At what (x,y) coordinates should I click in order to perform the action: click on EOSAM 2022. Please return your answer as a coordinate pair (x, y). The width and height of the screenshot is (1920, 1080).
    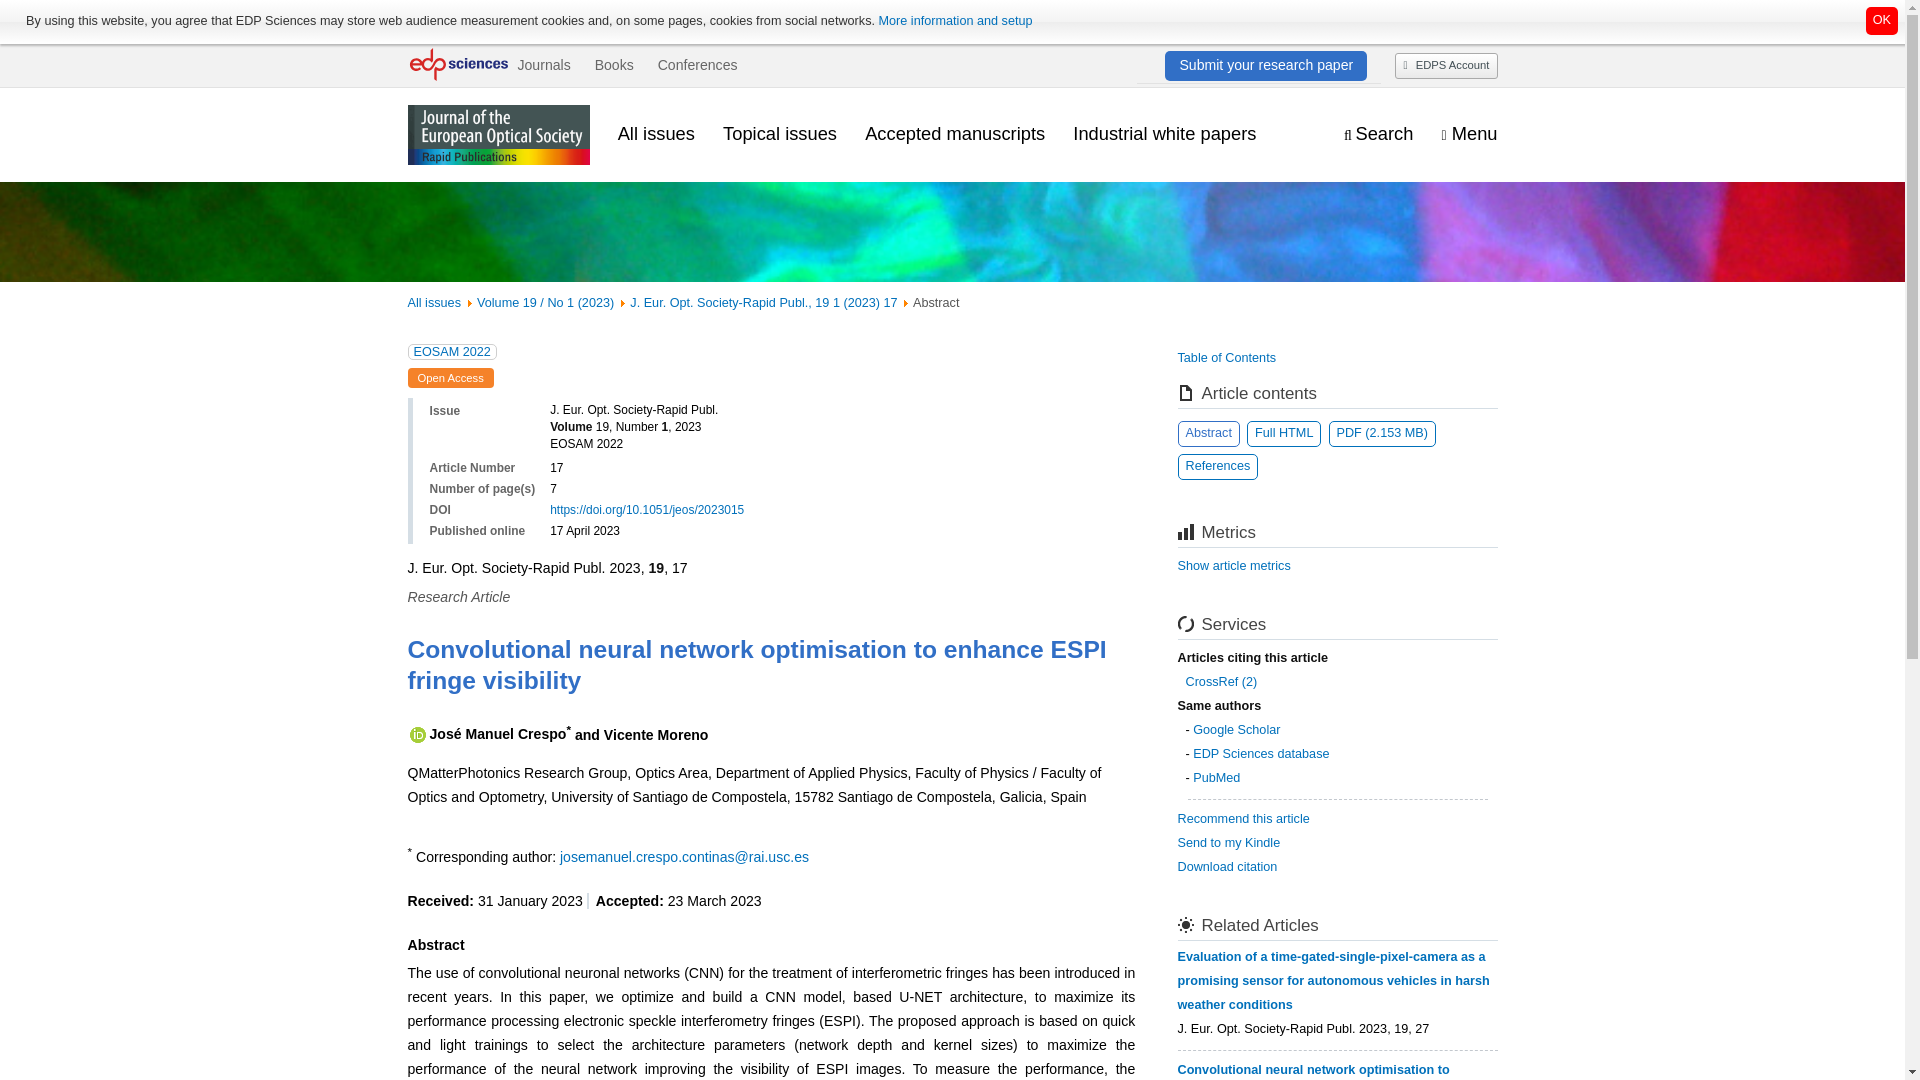
    Looking at the image, I should click on (452, 352).